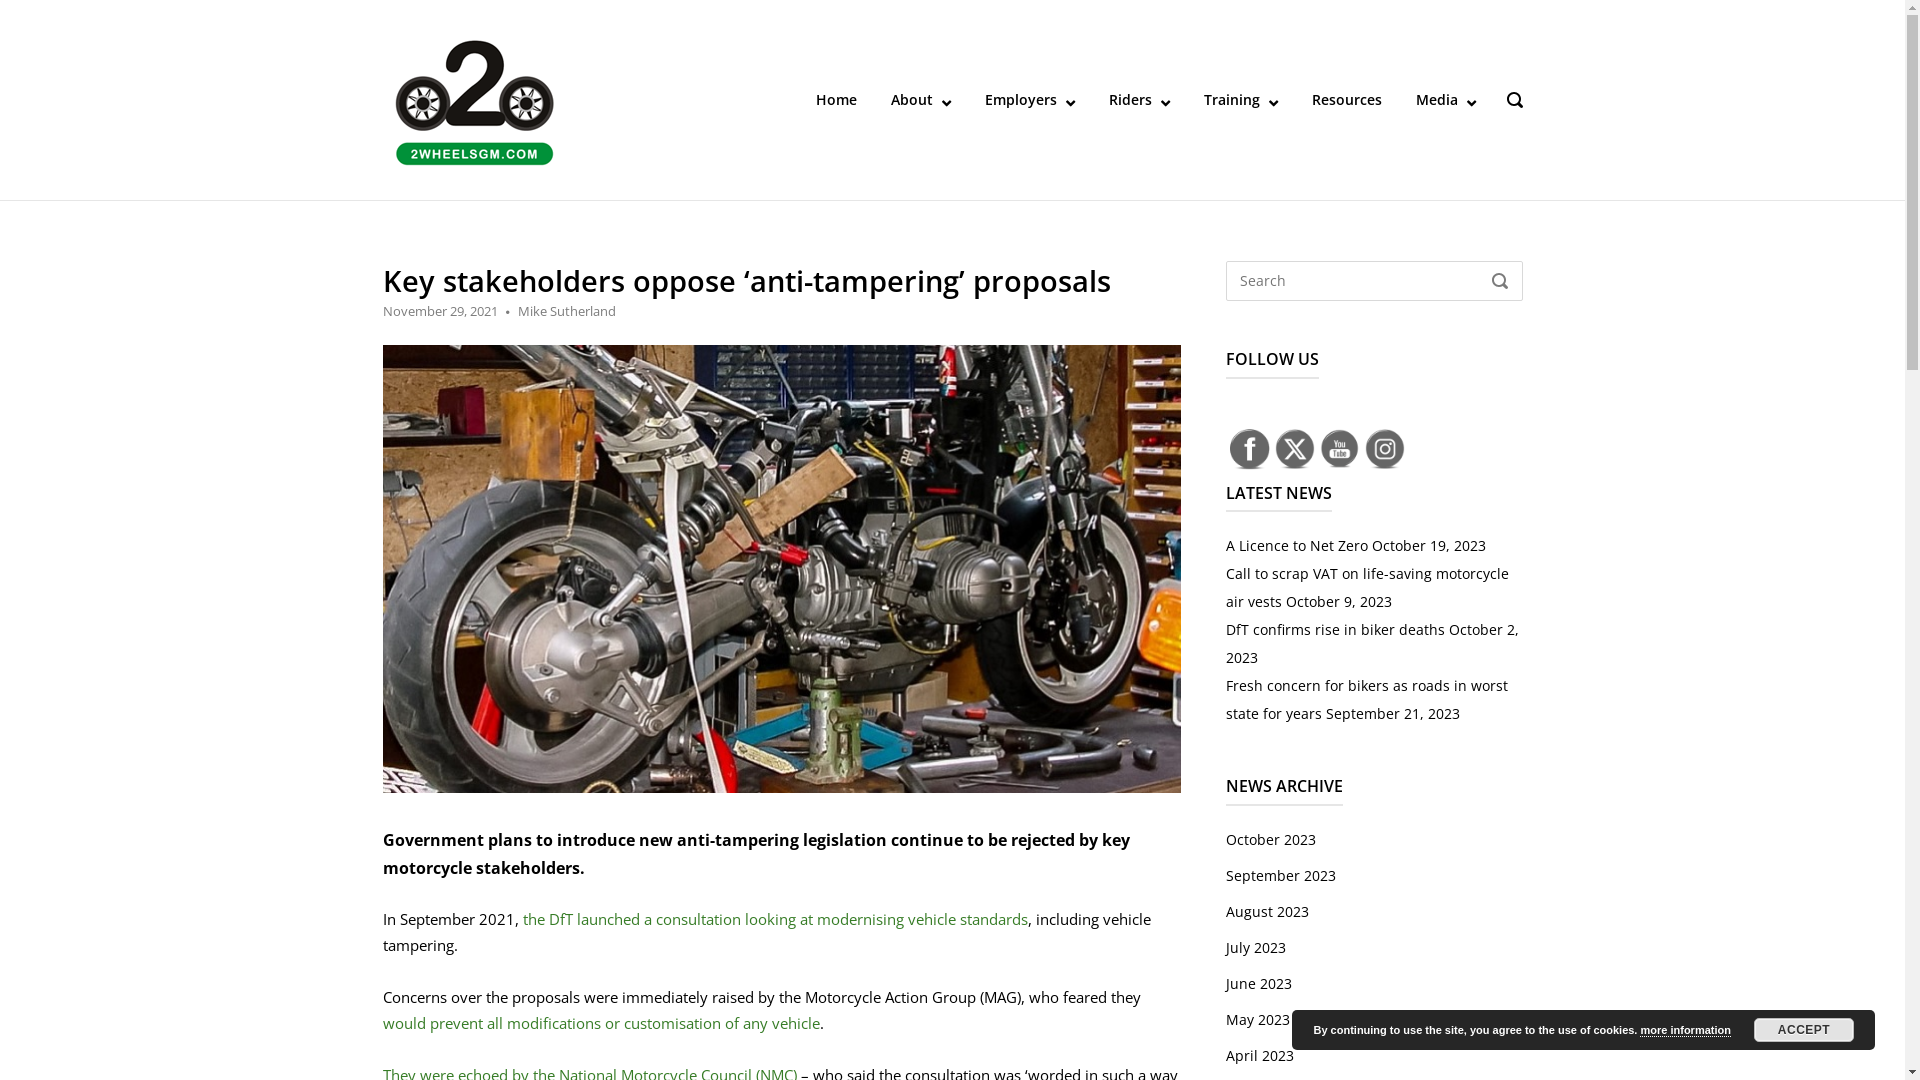  What do you see at coordinates (1259, 984) in the screenshot?
I see `June 2023` at bounding box center [1259, 984].